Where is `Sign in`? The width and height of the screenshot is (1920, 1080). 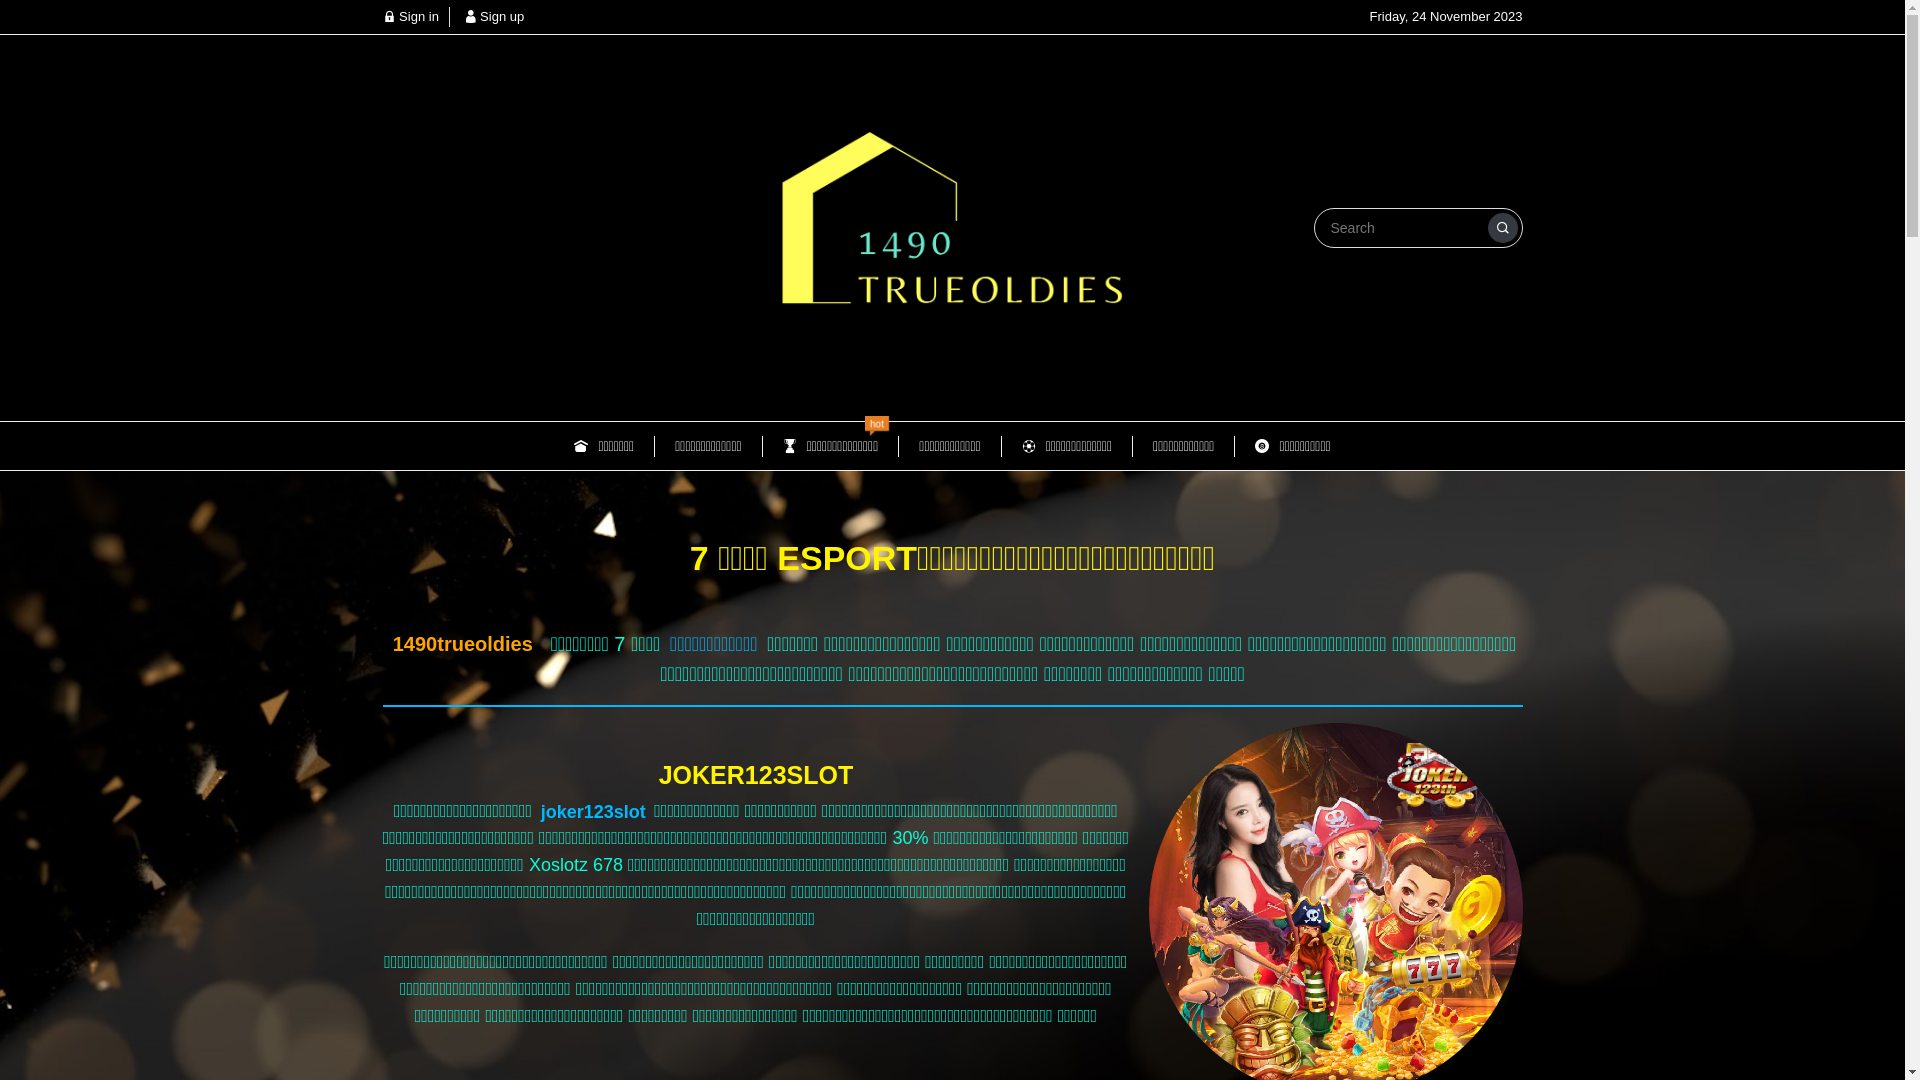
Sign in is located at coordinates (410, 16).